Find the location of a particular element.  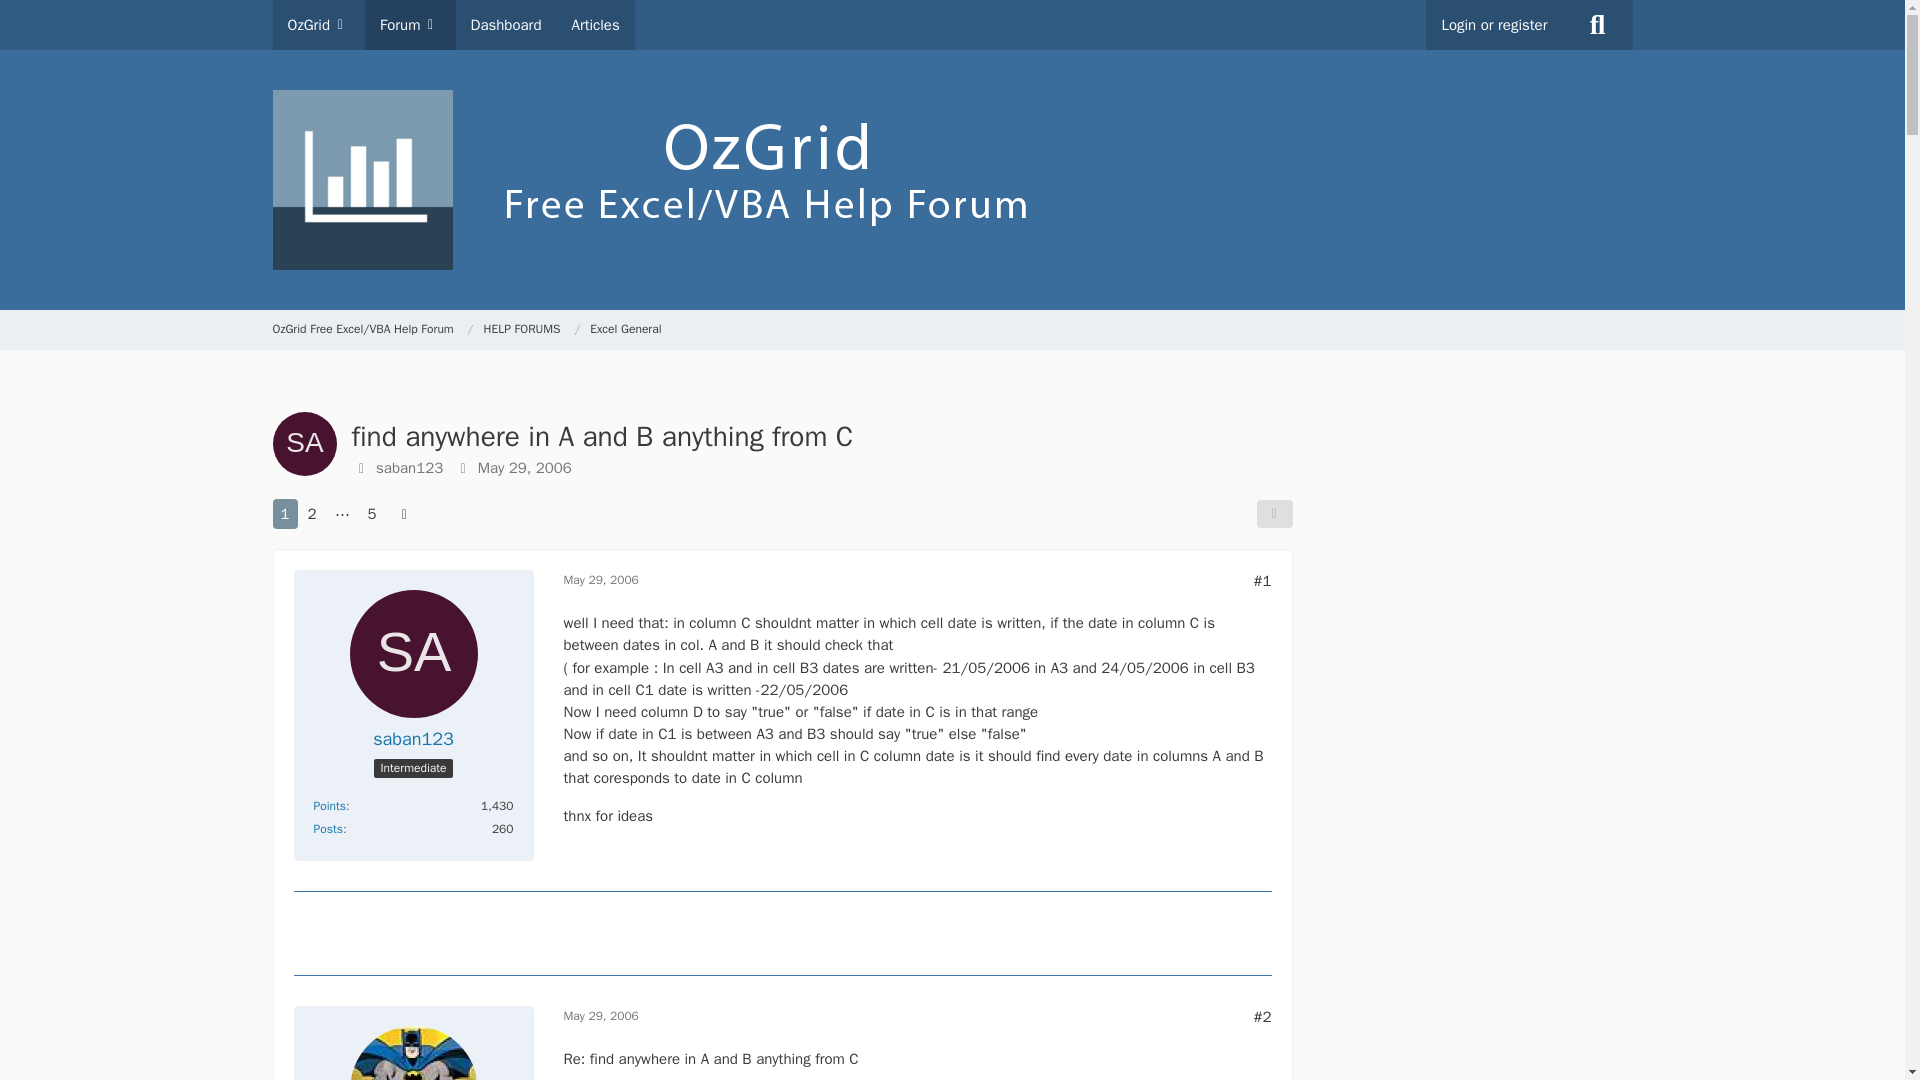

May 29, 2006May 29, 2006 at 7:53 PM is located at coordinates (525, 468).